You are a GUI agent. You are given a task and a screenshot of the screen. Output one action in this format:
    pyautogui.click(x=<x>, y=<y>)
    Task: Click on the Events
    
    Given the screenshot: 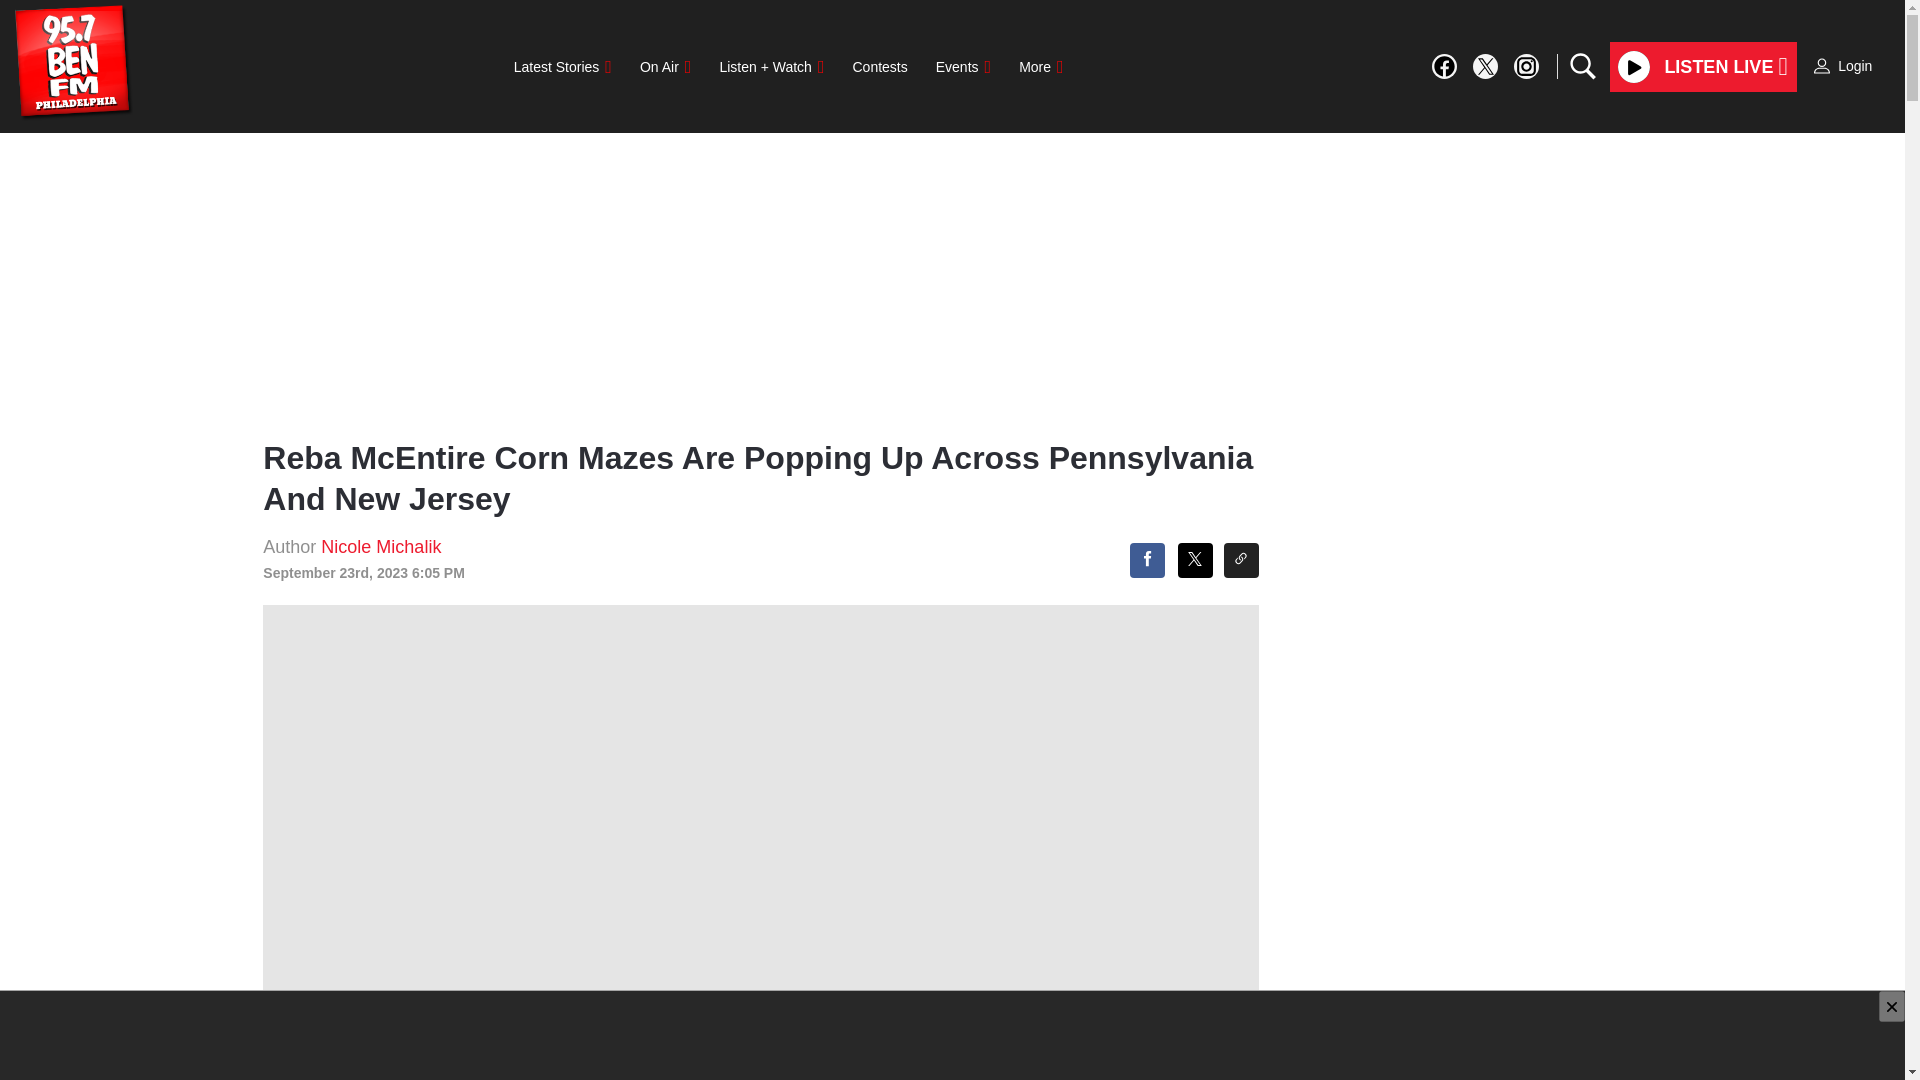 What is the action you would take?
    pyautogui.click(x=962, y=67)
    